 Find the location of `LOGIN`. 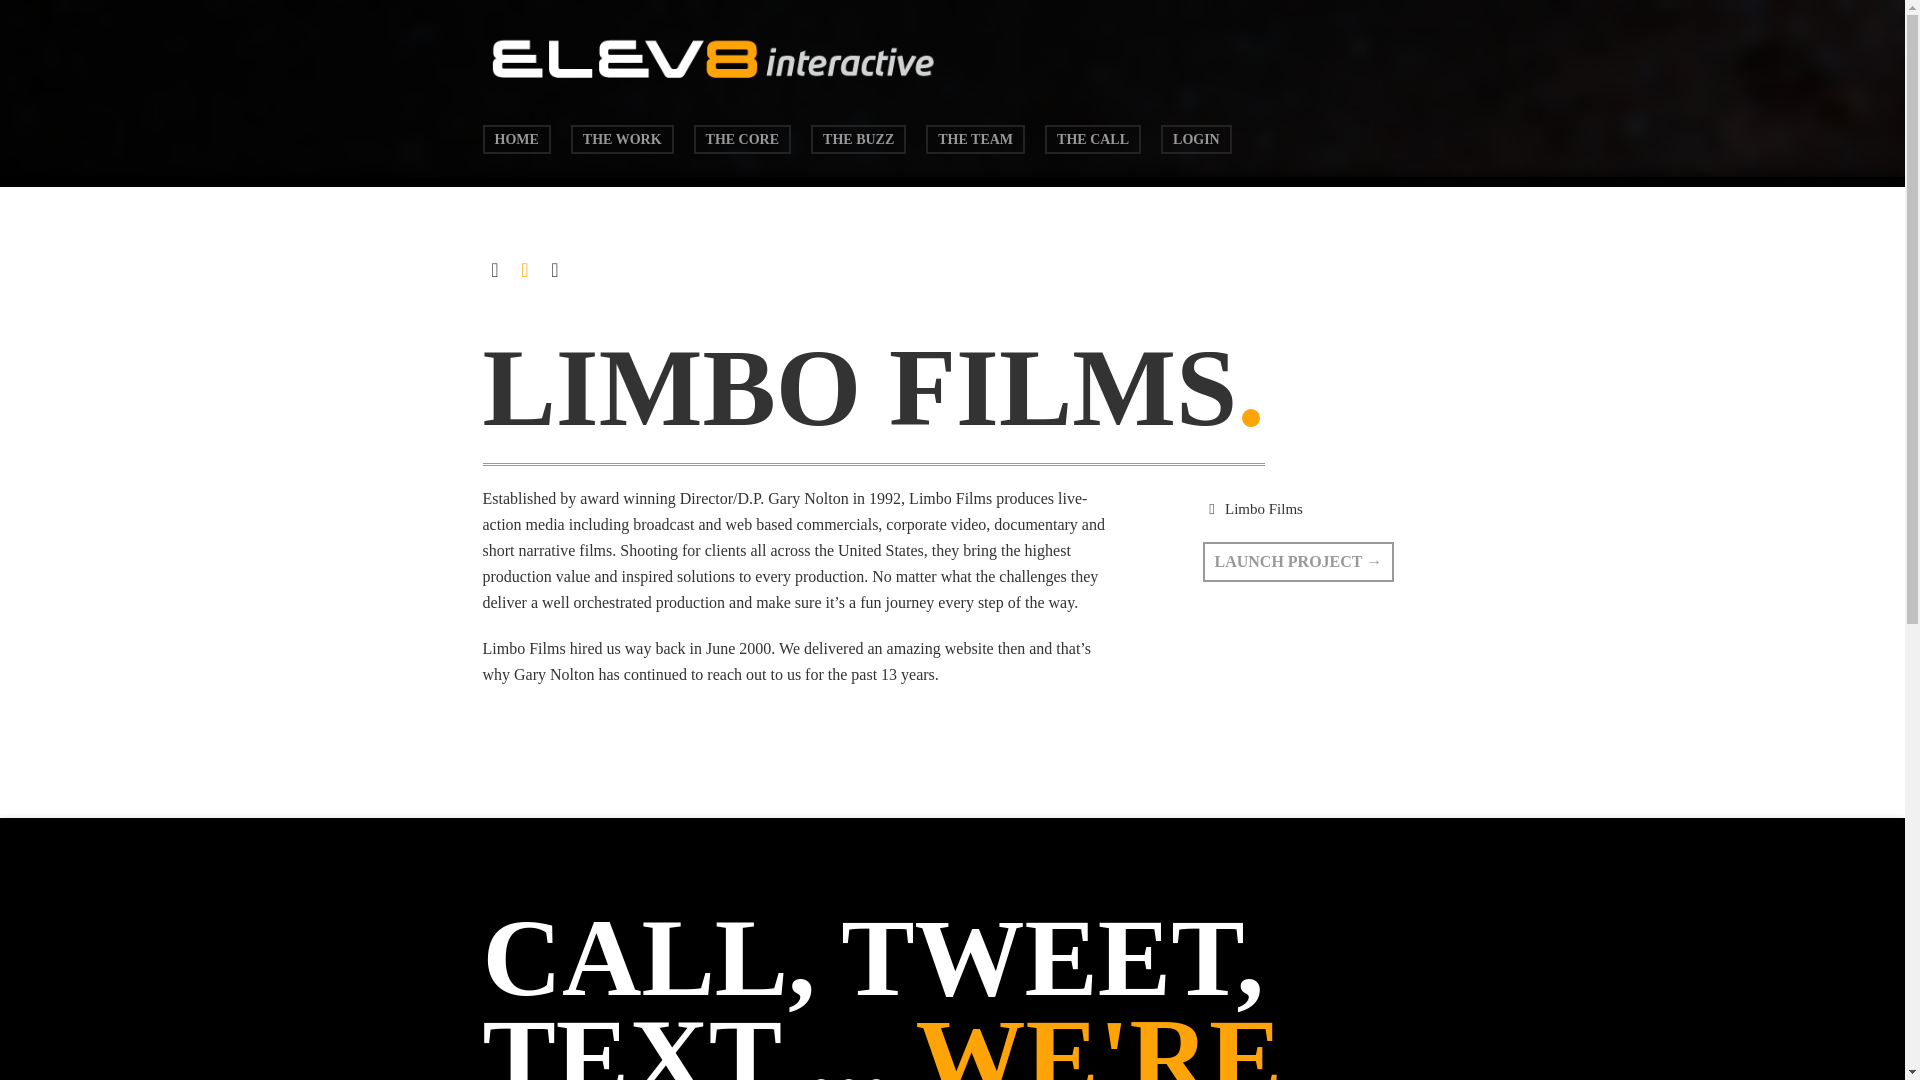

LOGIN is located at coordinates (1196, 140).